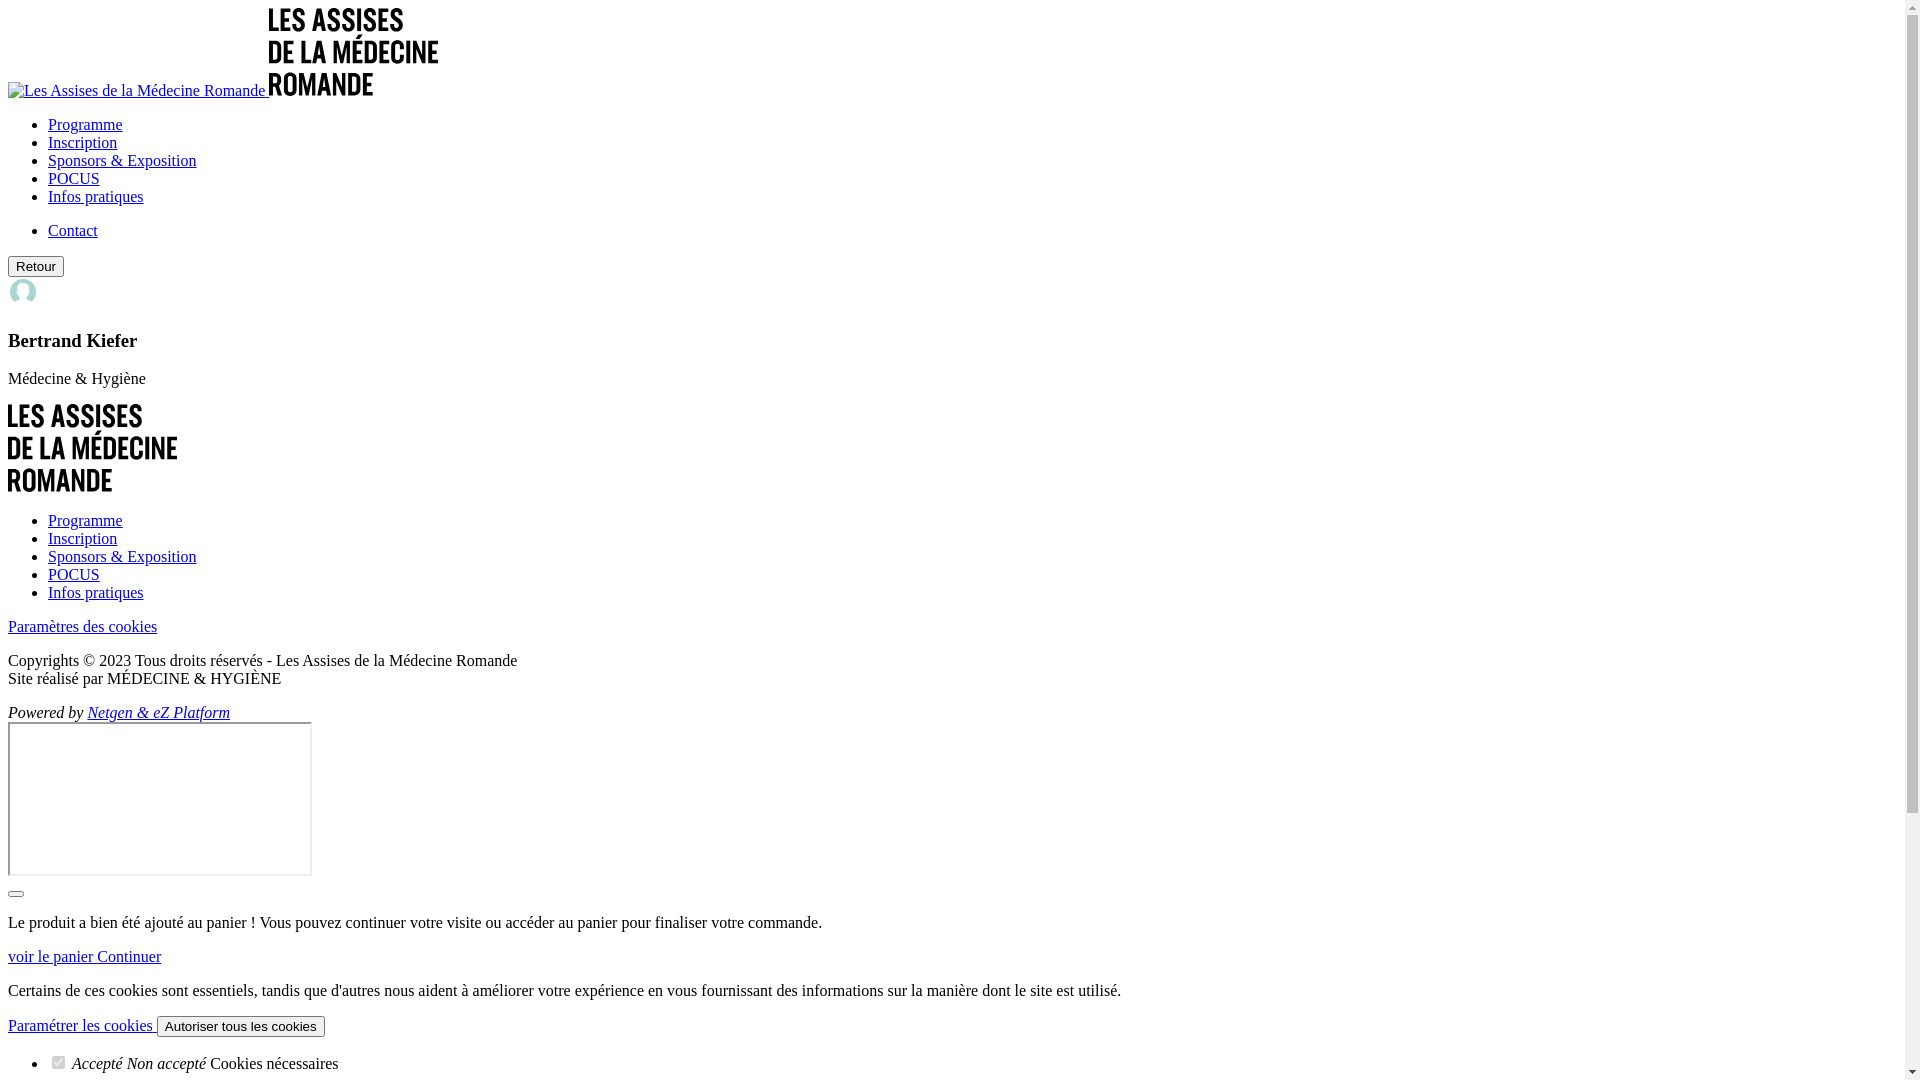 The image size is (1920, 1080). I want to click on Infos pratiques, so click(96, 196).